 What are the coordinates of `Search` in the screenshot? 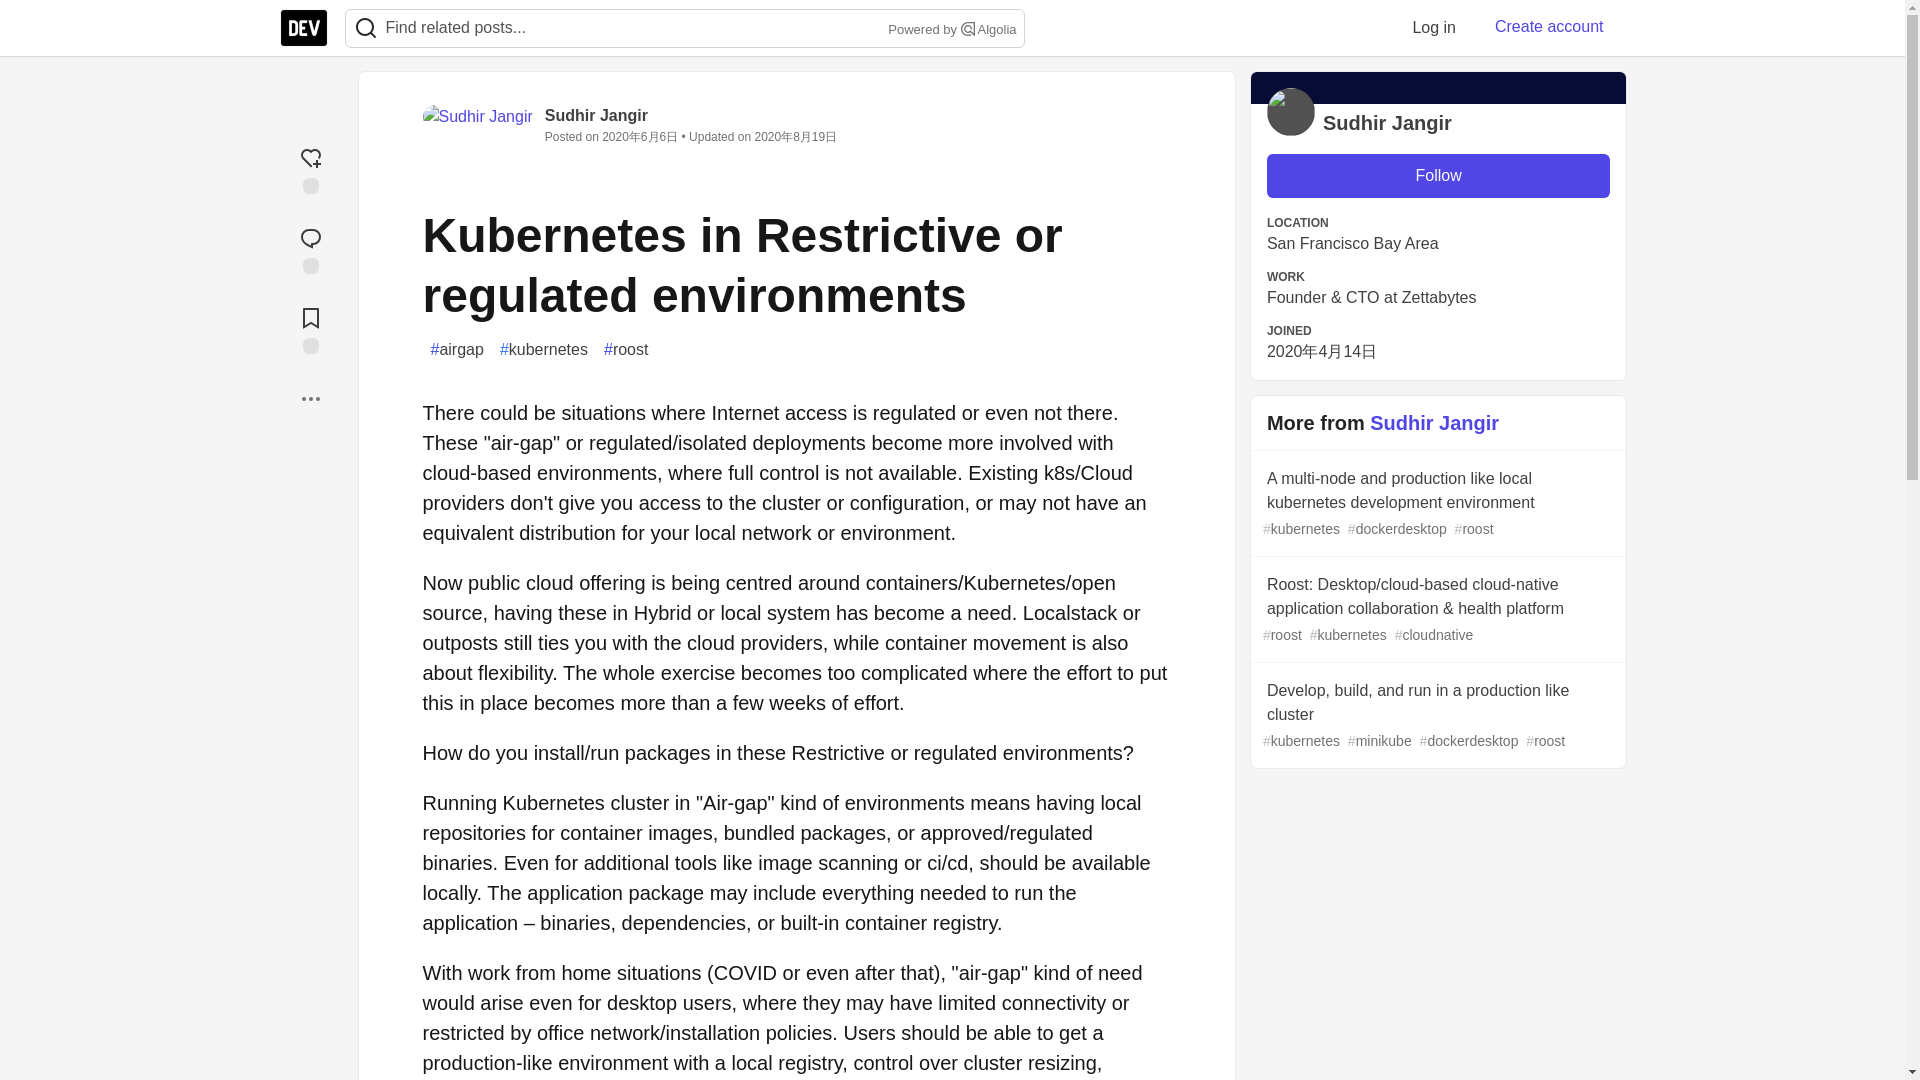 It's located at (365, 28).